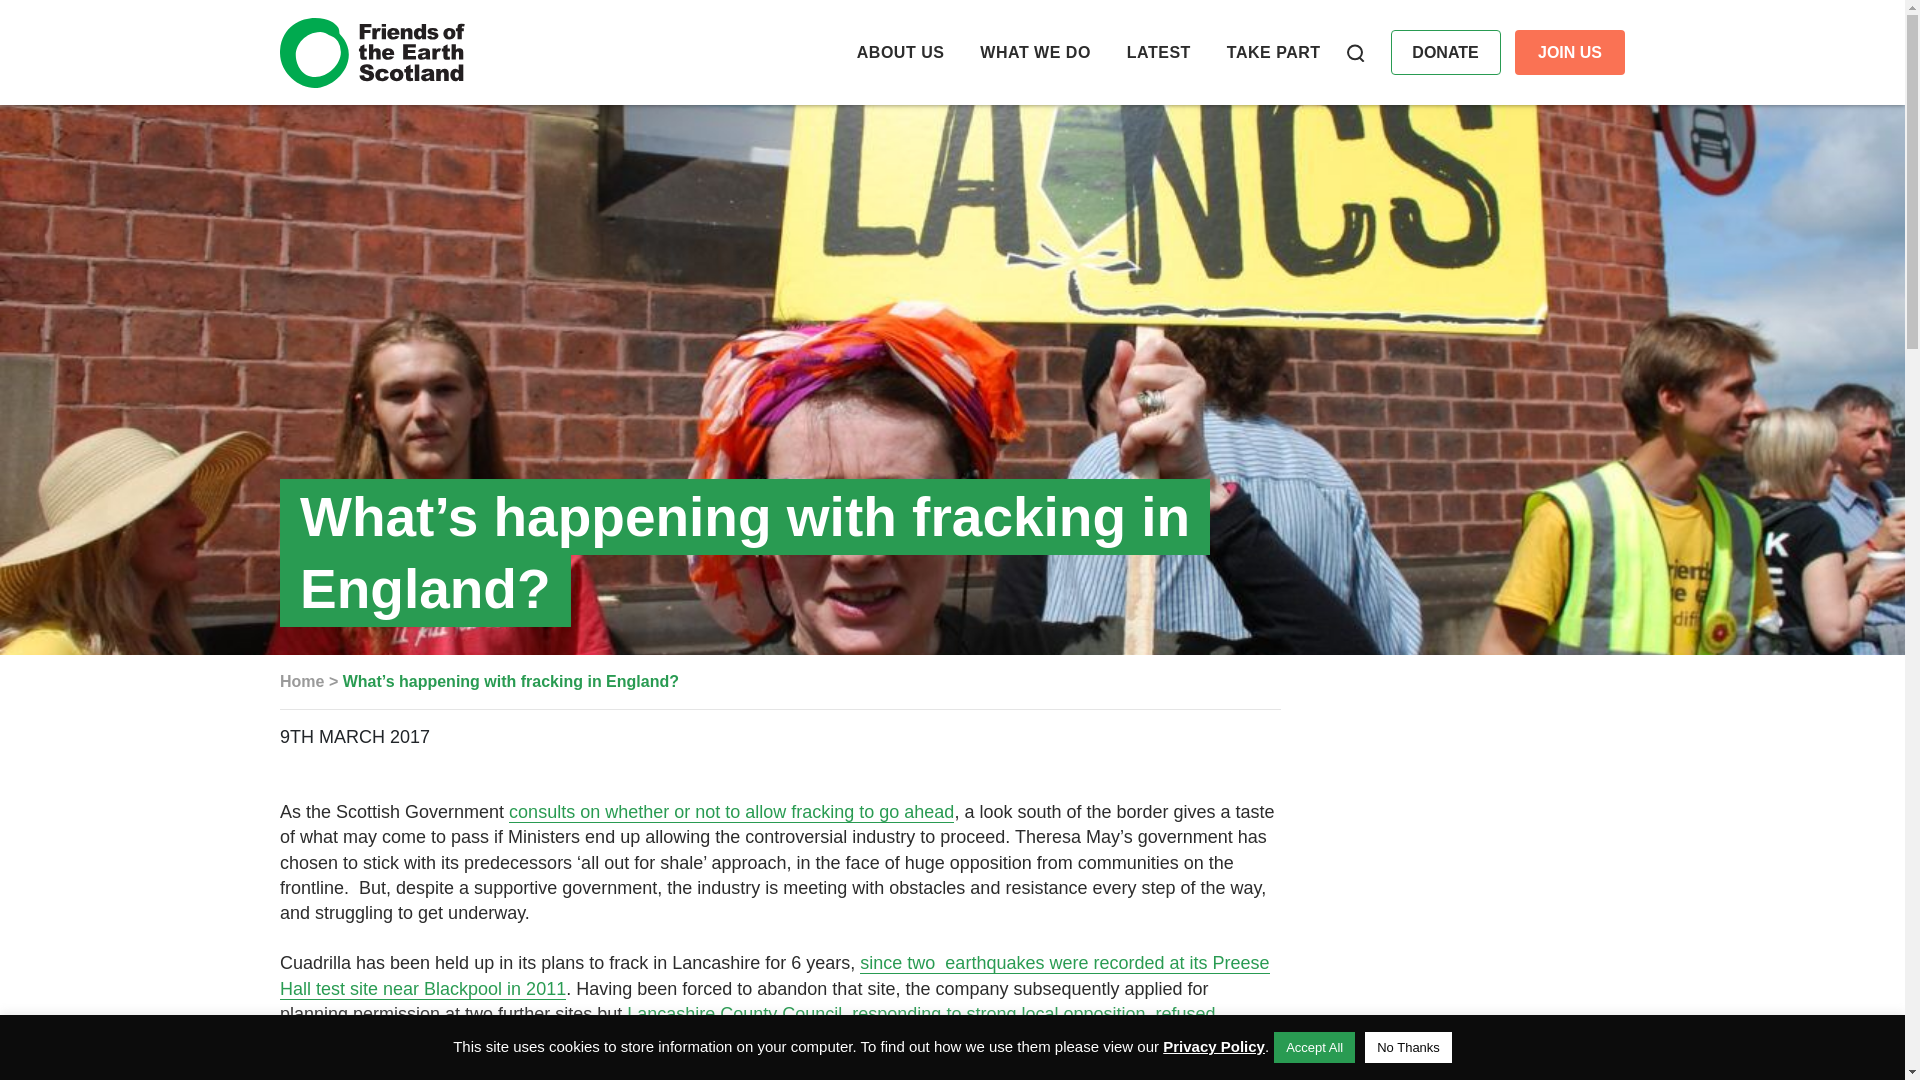 The width and height of the screenshot is (1920, 1080). What do you see at coordinates (1273, 52) in the screenshot?
I see `TAKE PART` at bounding box center [1273, 52].